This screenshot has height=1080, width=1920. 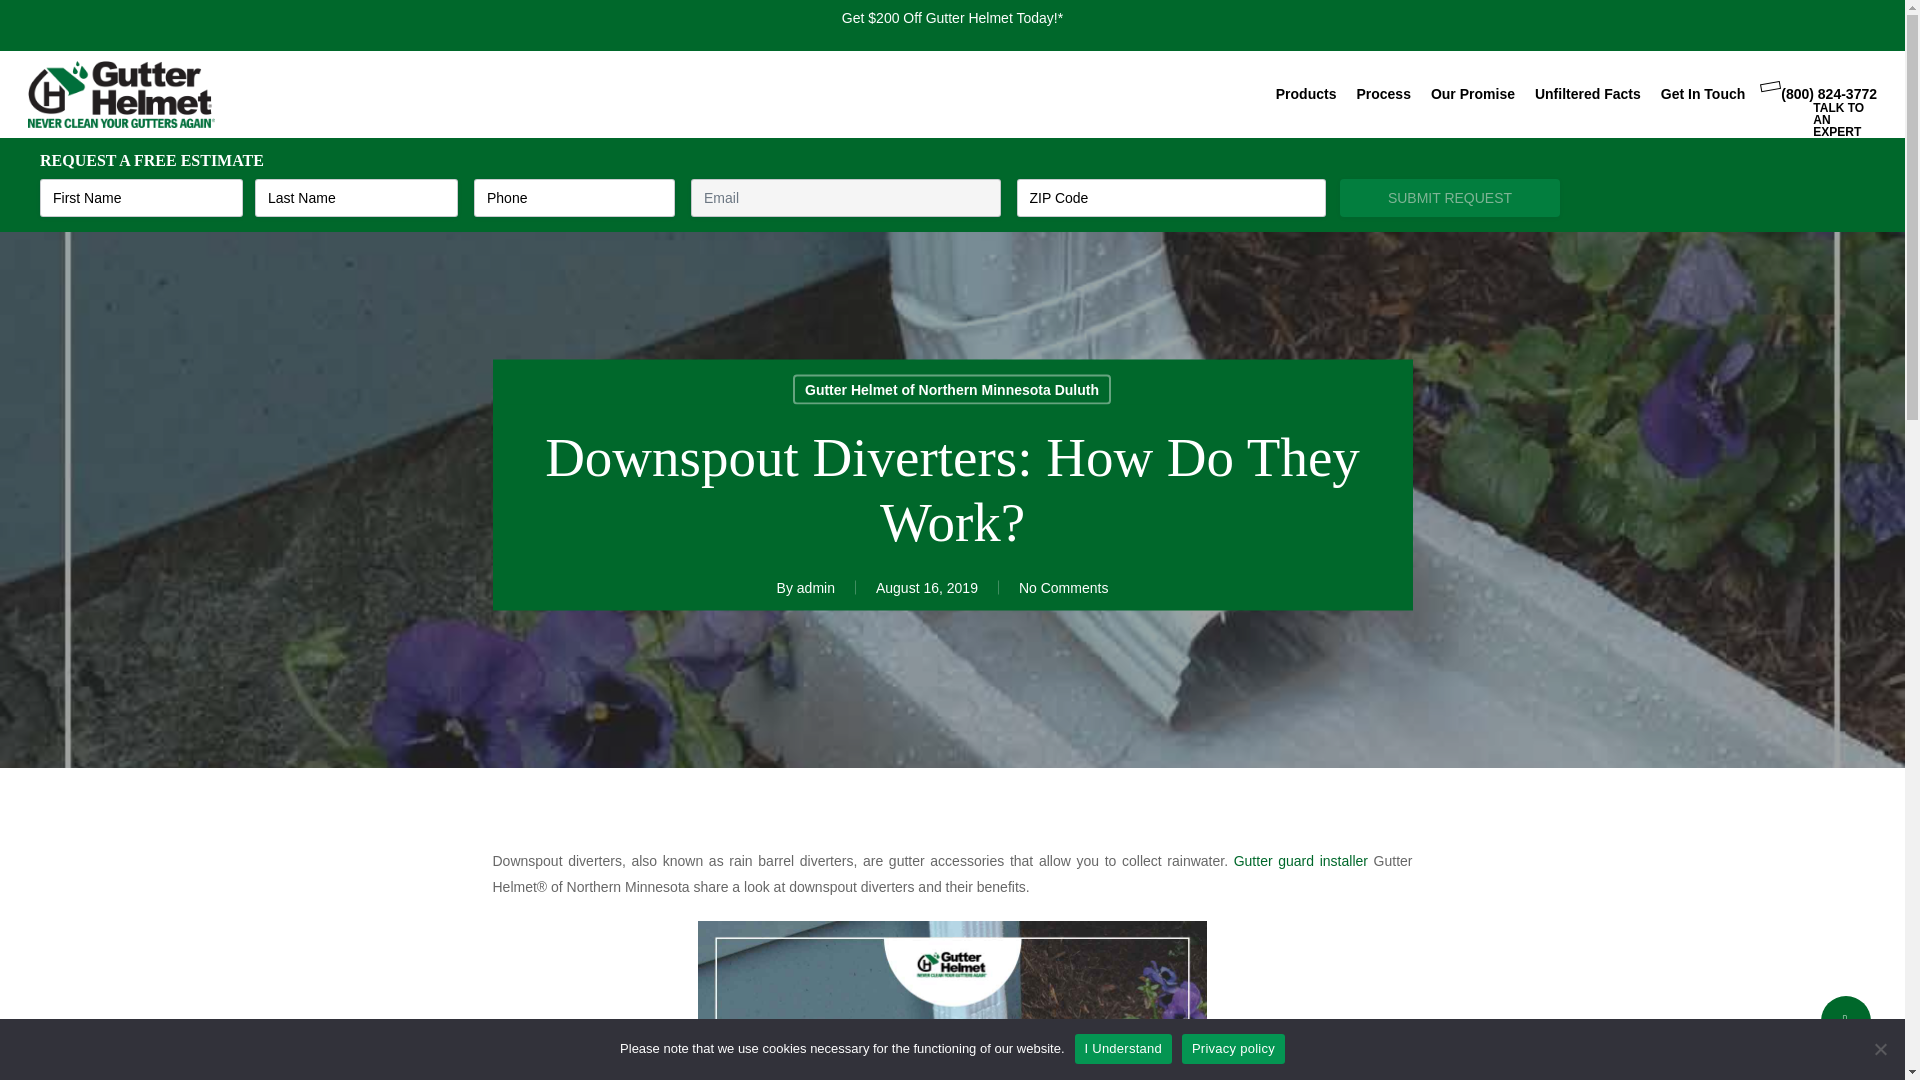 I want to click on Gutter Helmet of Northern Minnesota Duluth, so click(x=952, y=388).